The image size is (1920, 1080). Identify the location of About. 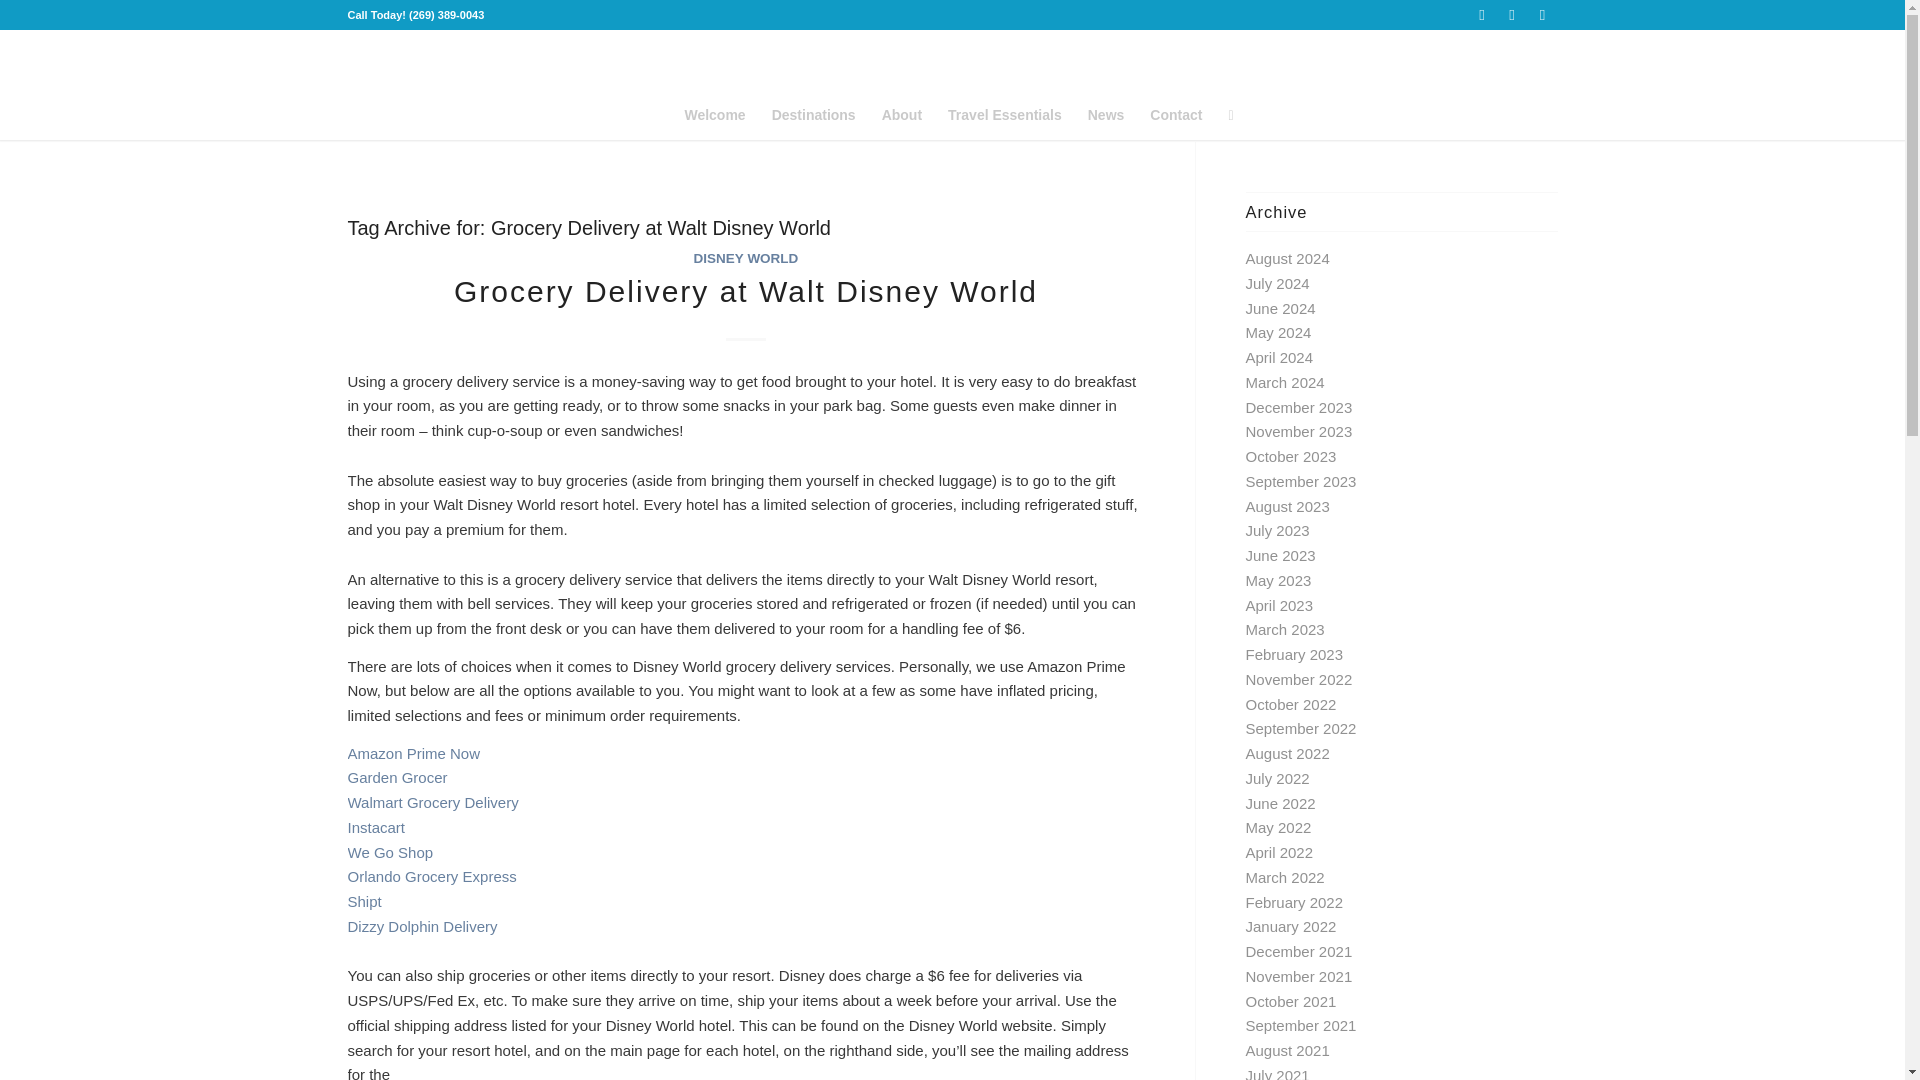
(902, 114).